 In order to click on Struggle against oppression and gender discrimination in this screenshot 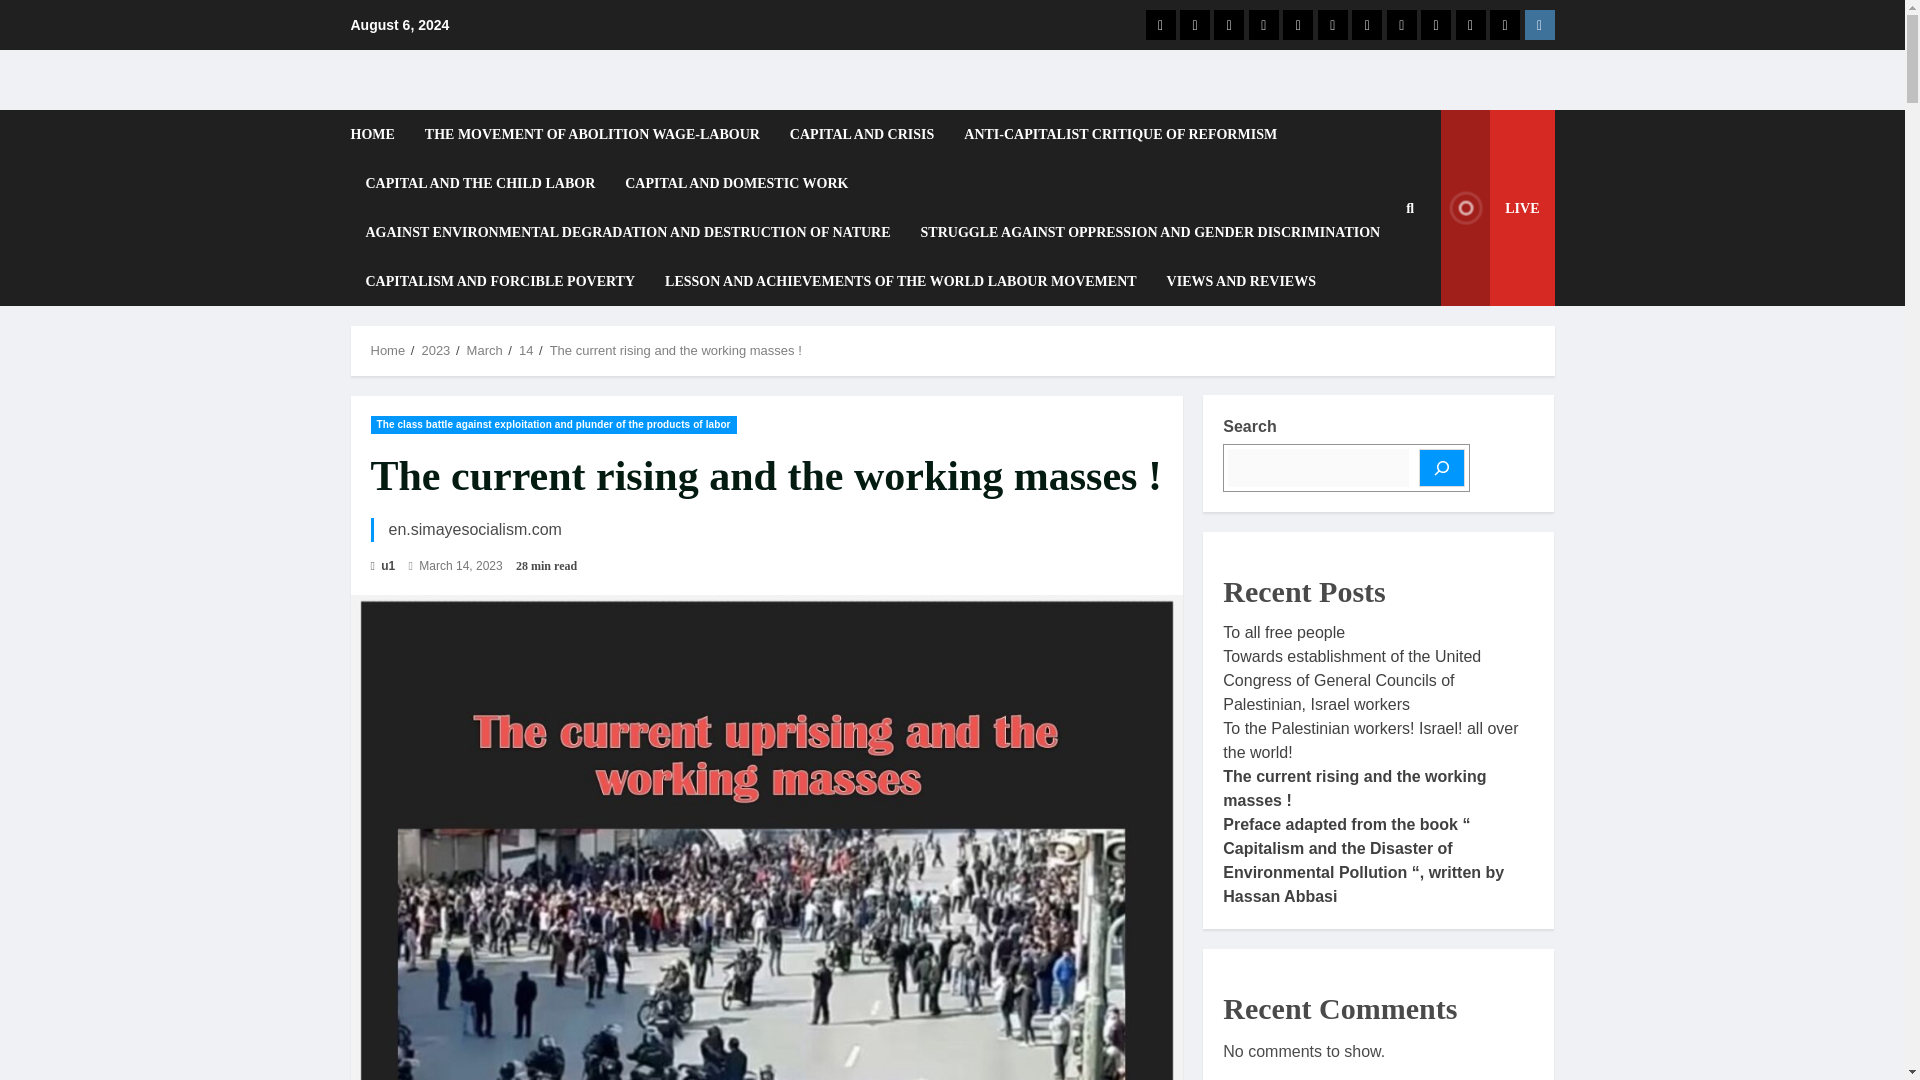, I will do `click(1332, 24)`.